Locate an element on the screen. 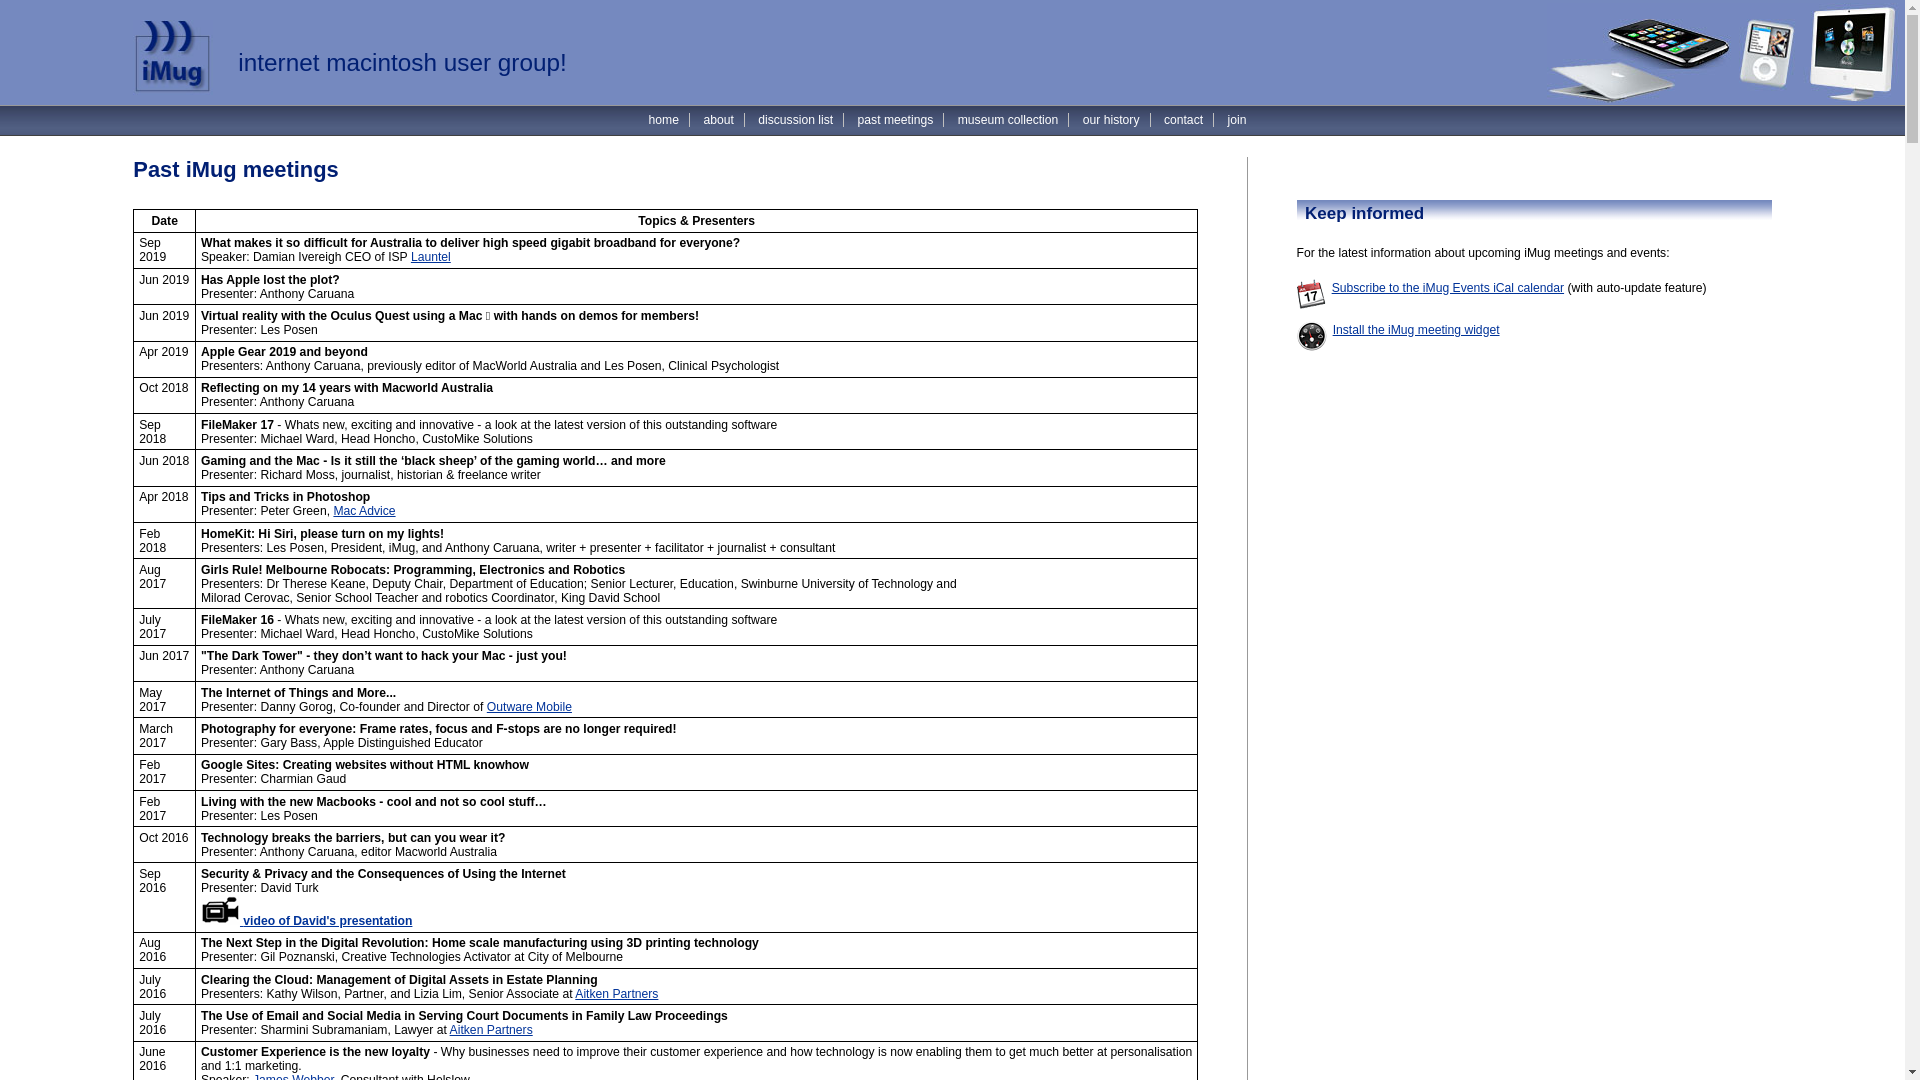 The width and height of the screenshot is (1920, 1080). Aitken Partners is located at coordinates (492, 1030).